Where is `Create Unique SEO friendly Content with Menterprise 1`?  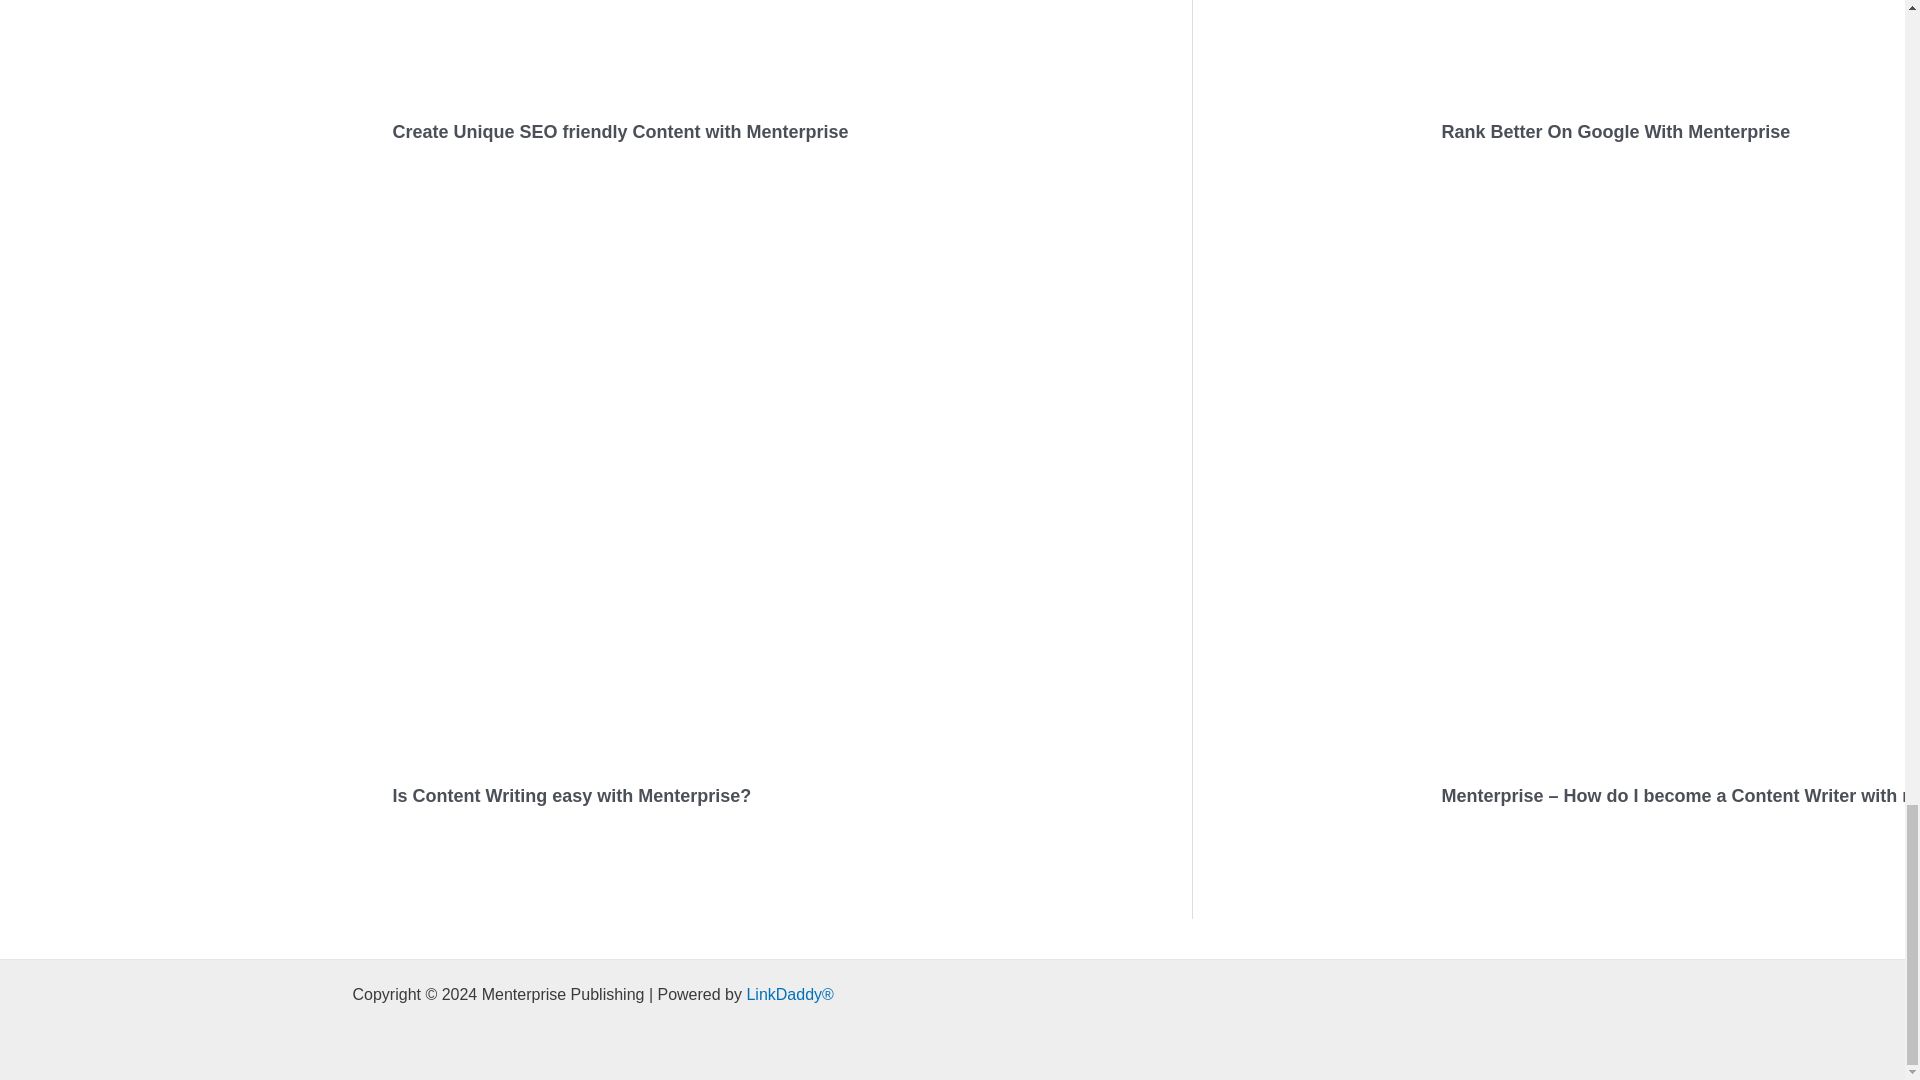
Create Unique SEO friendly Content with Menterprise 1 is located at coordinates (904, 48).